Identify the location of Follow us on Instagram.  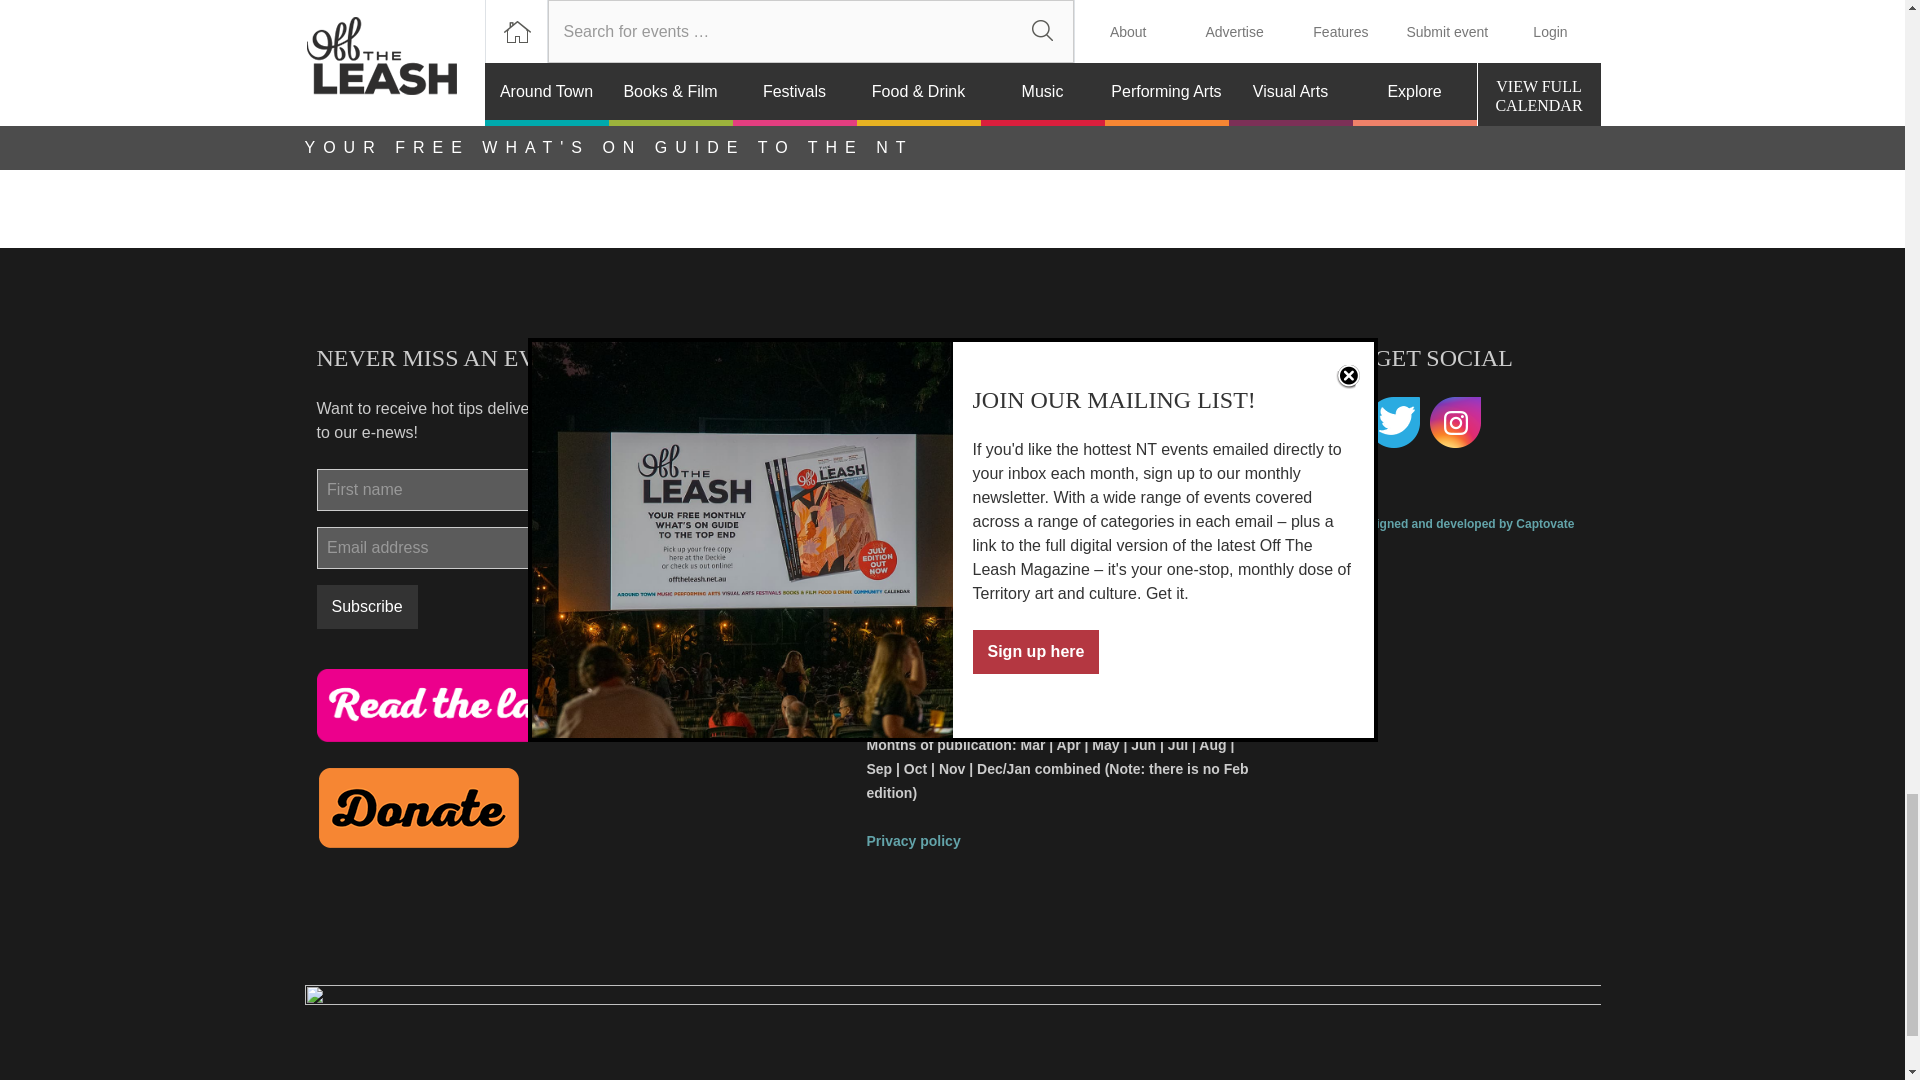
(1456, 423).